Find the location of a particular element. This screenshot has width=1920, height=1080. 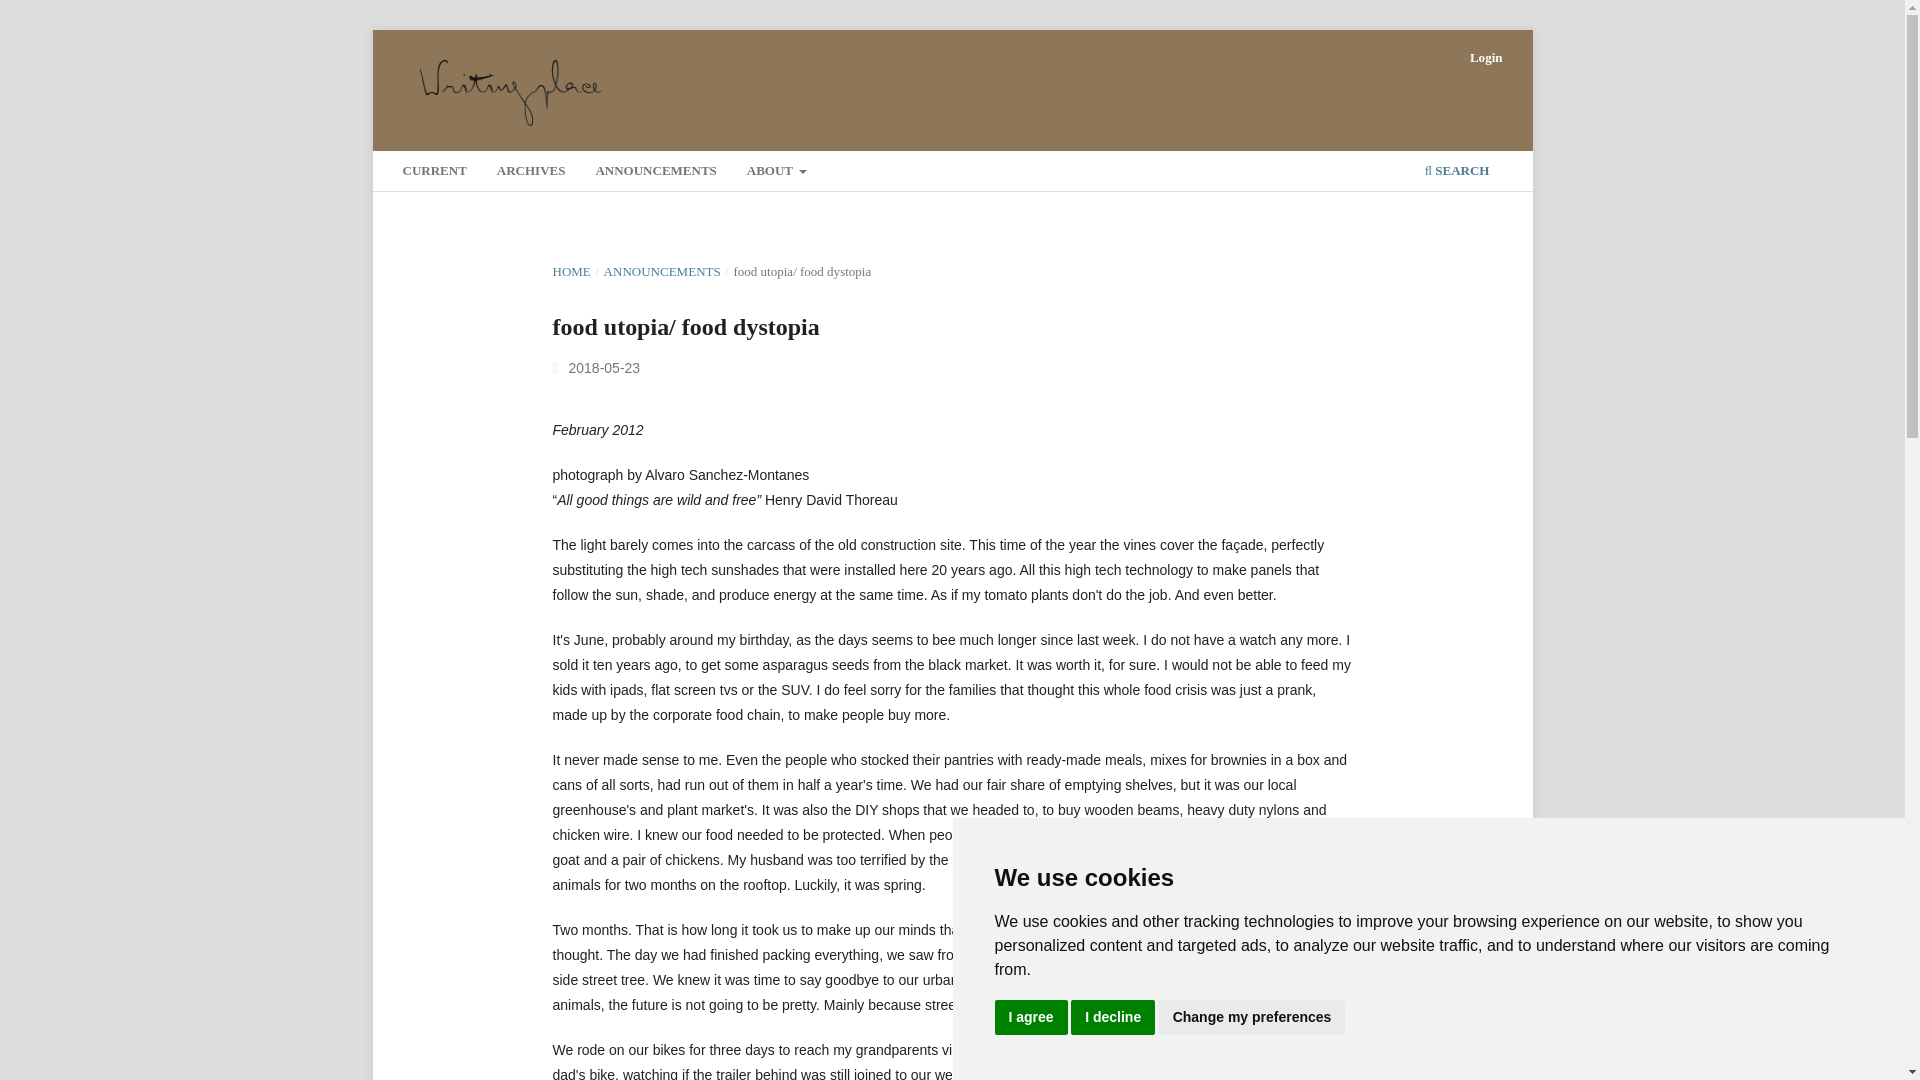

Change my preferences is located at coordinates (1252, 1017).